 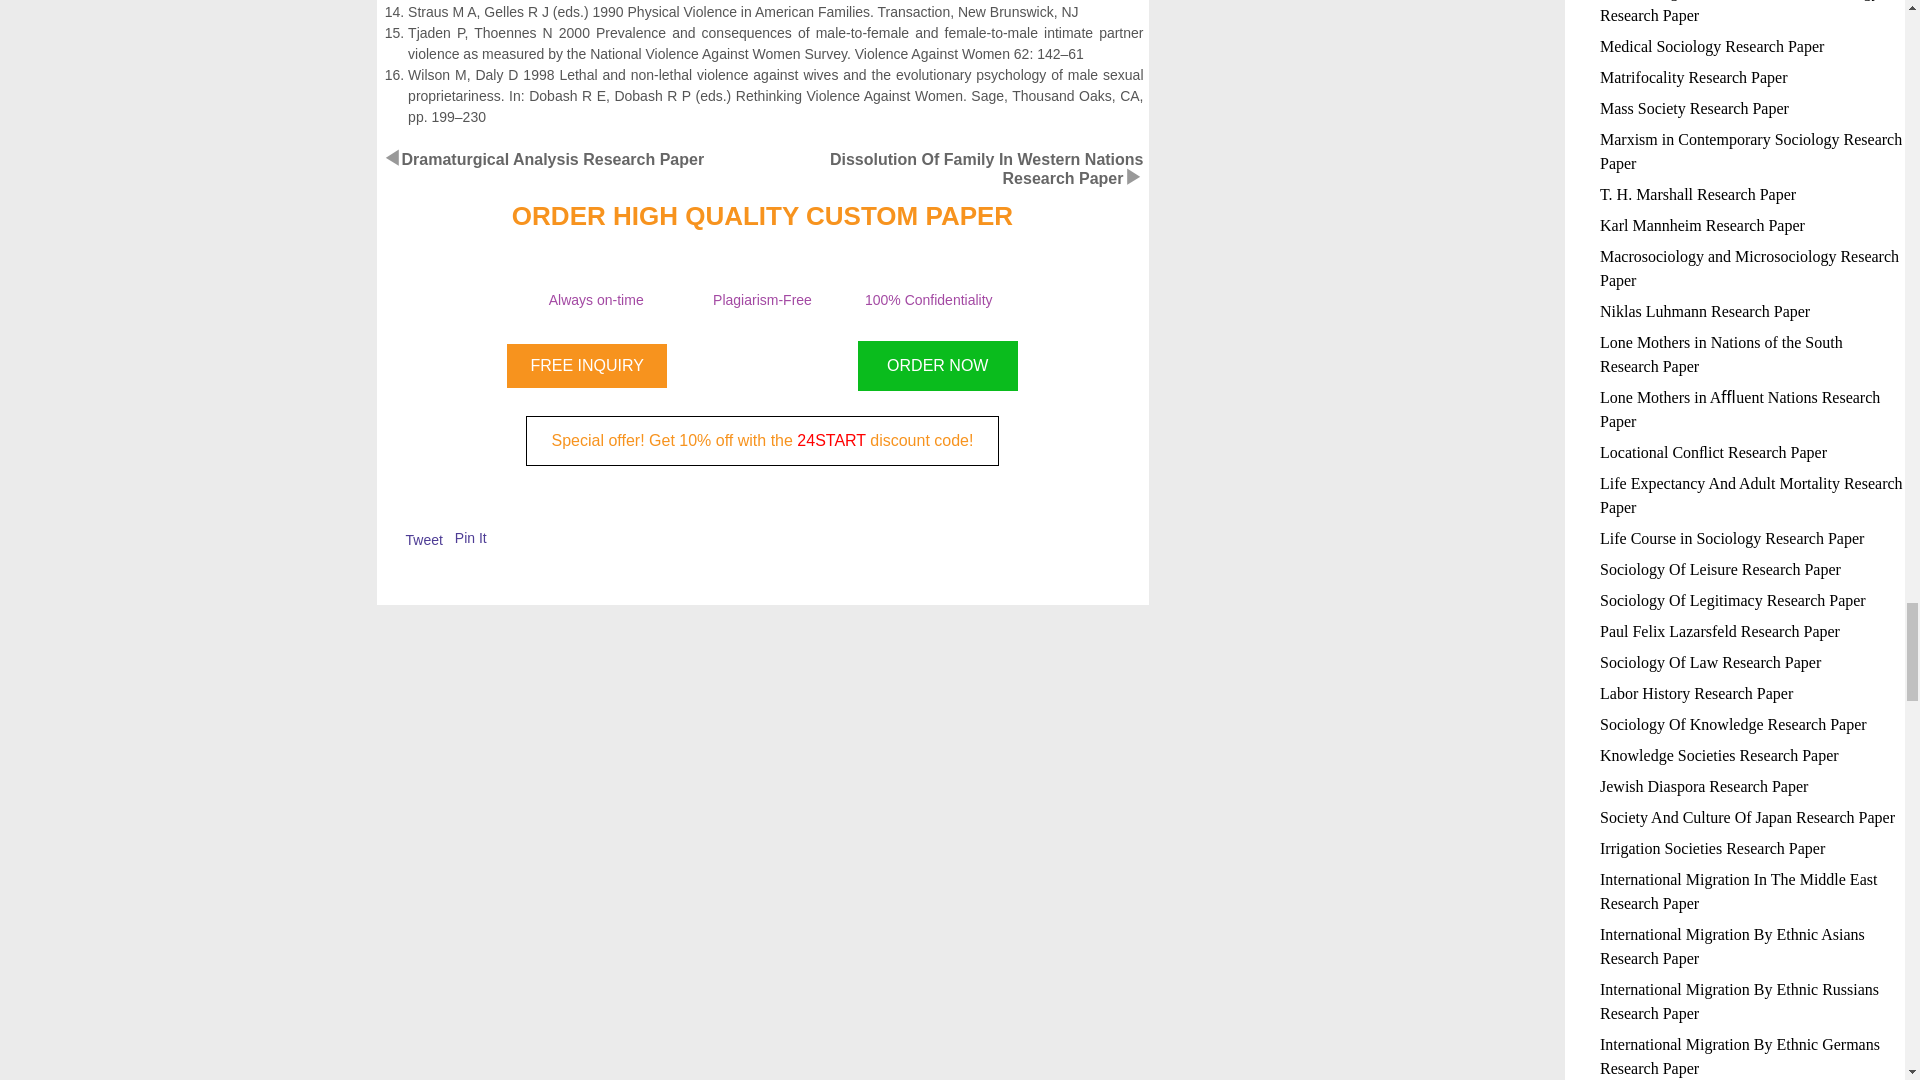 I want to click on ORDER NOW, so click(x=938, y=366).